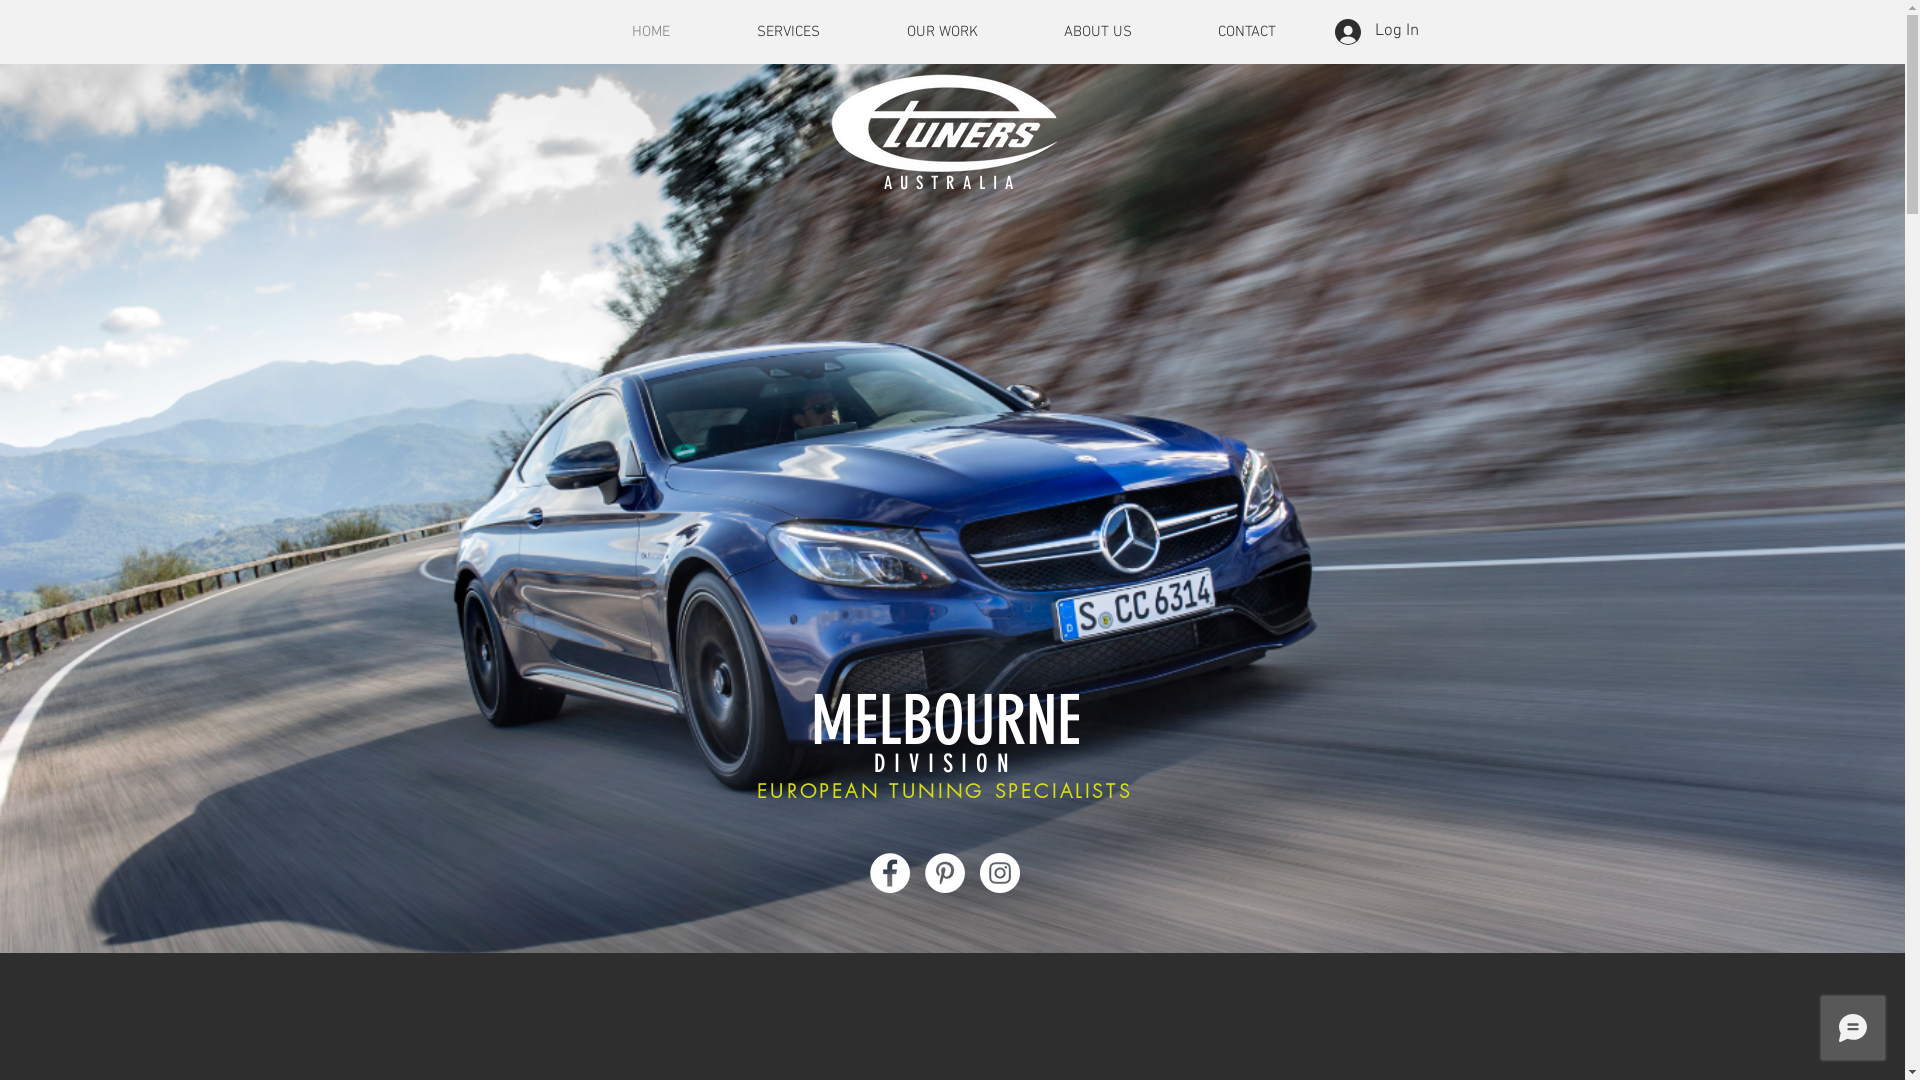  What do you see at coordinates (1246, 32) in the screenshot?
I see `CONTACT` at bounding box center [1246, 32].